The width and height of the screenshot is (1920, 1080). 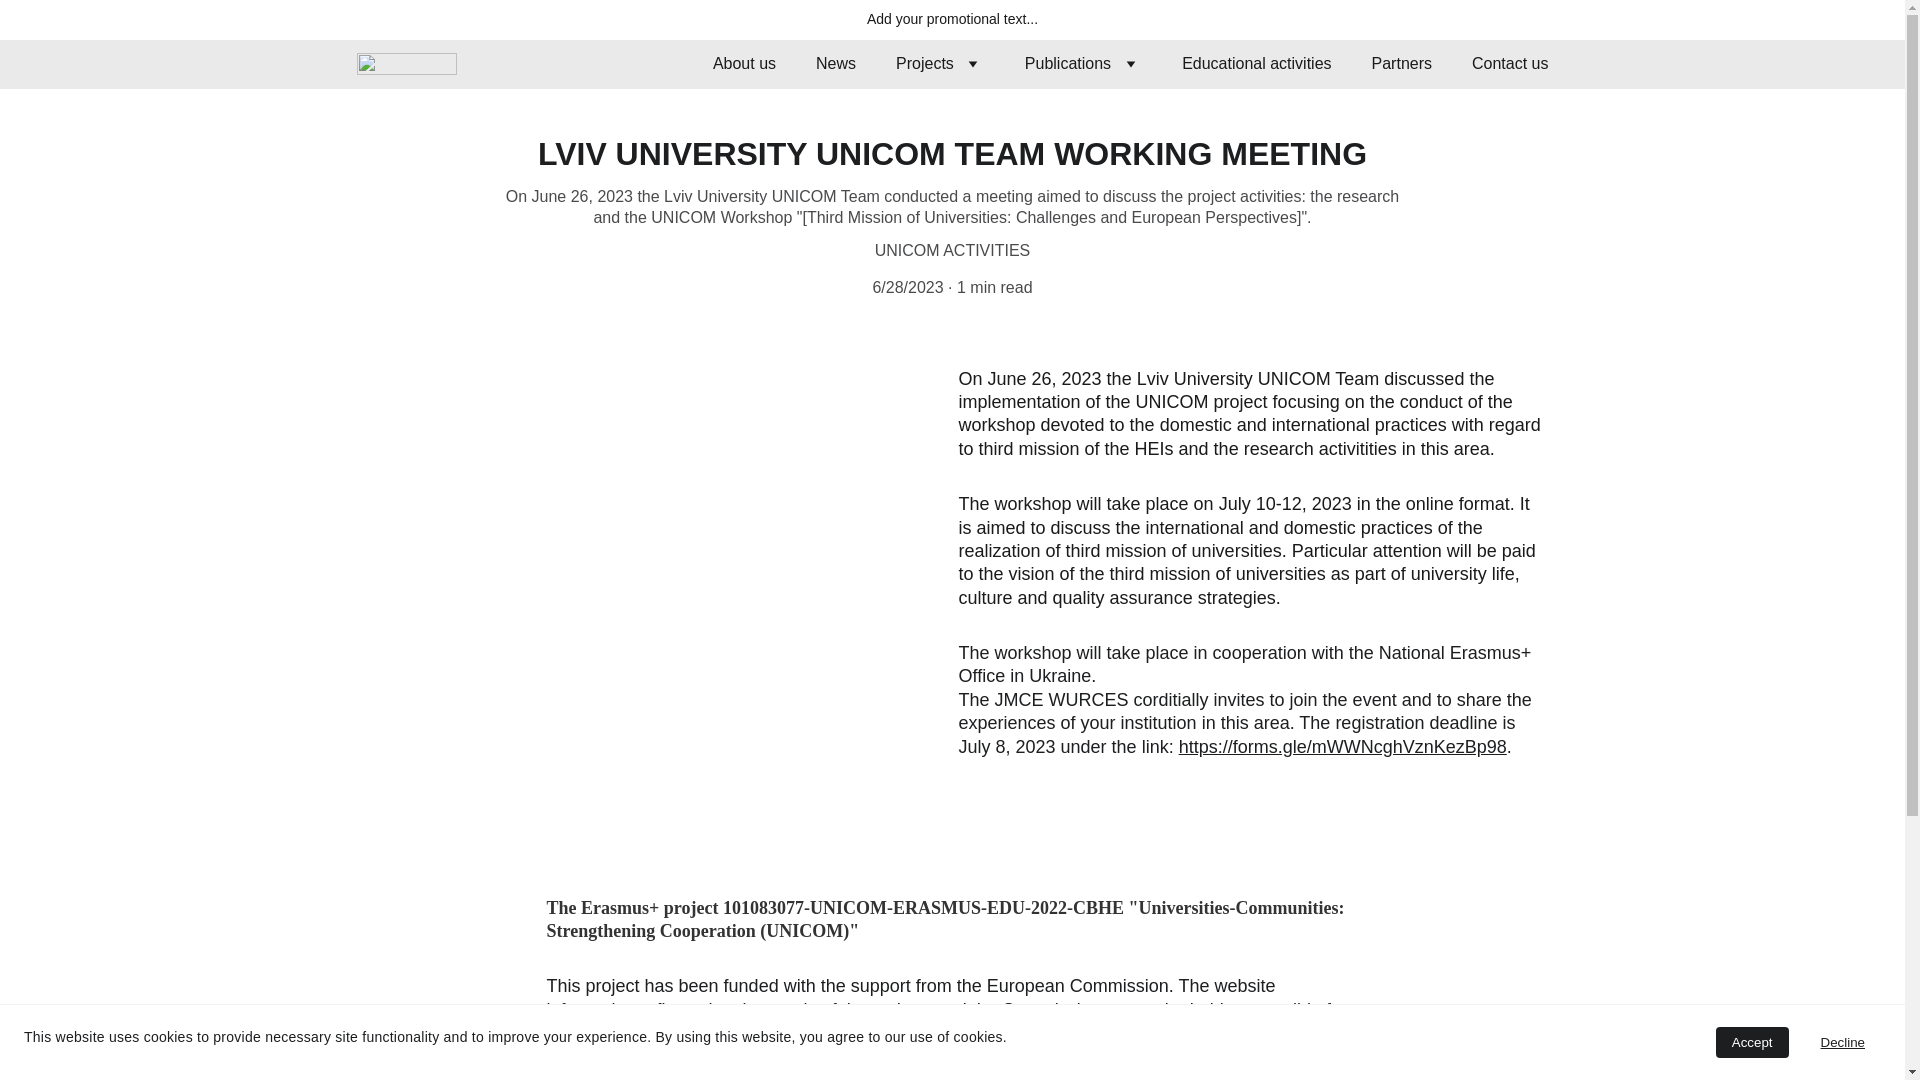 What do you see at coordinates (1842, 1042) in the screenshot?
I see `Decline` at bounding box center [1842, 1042].